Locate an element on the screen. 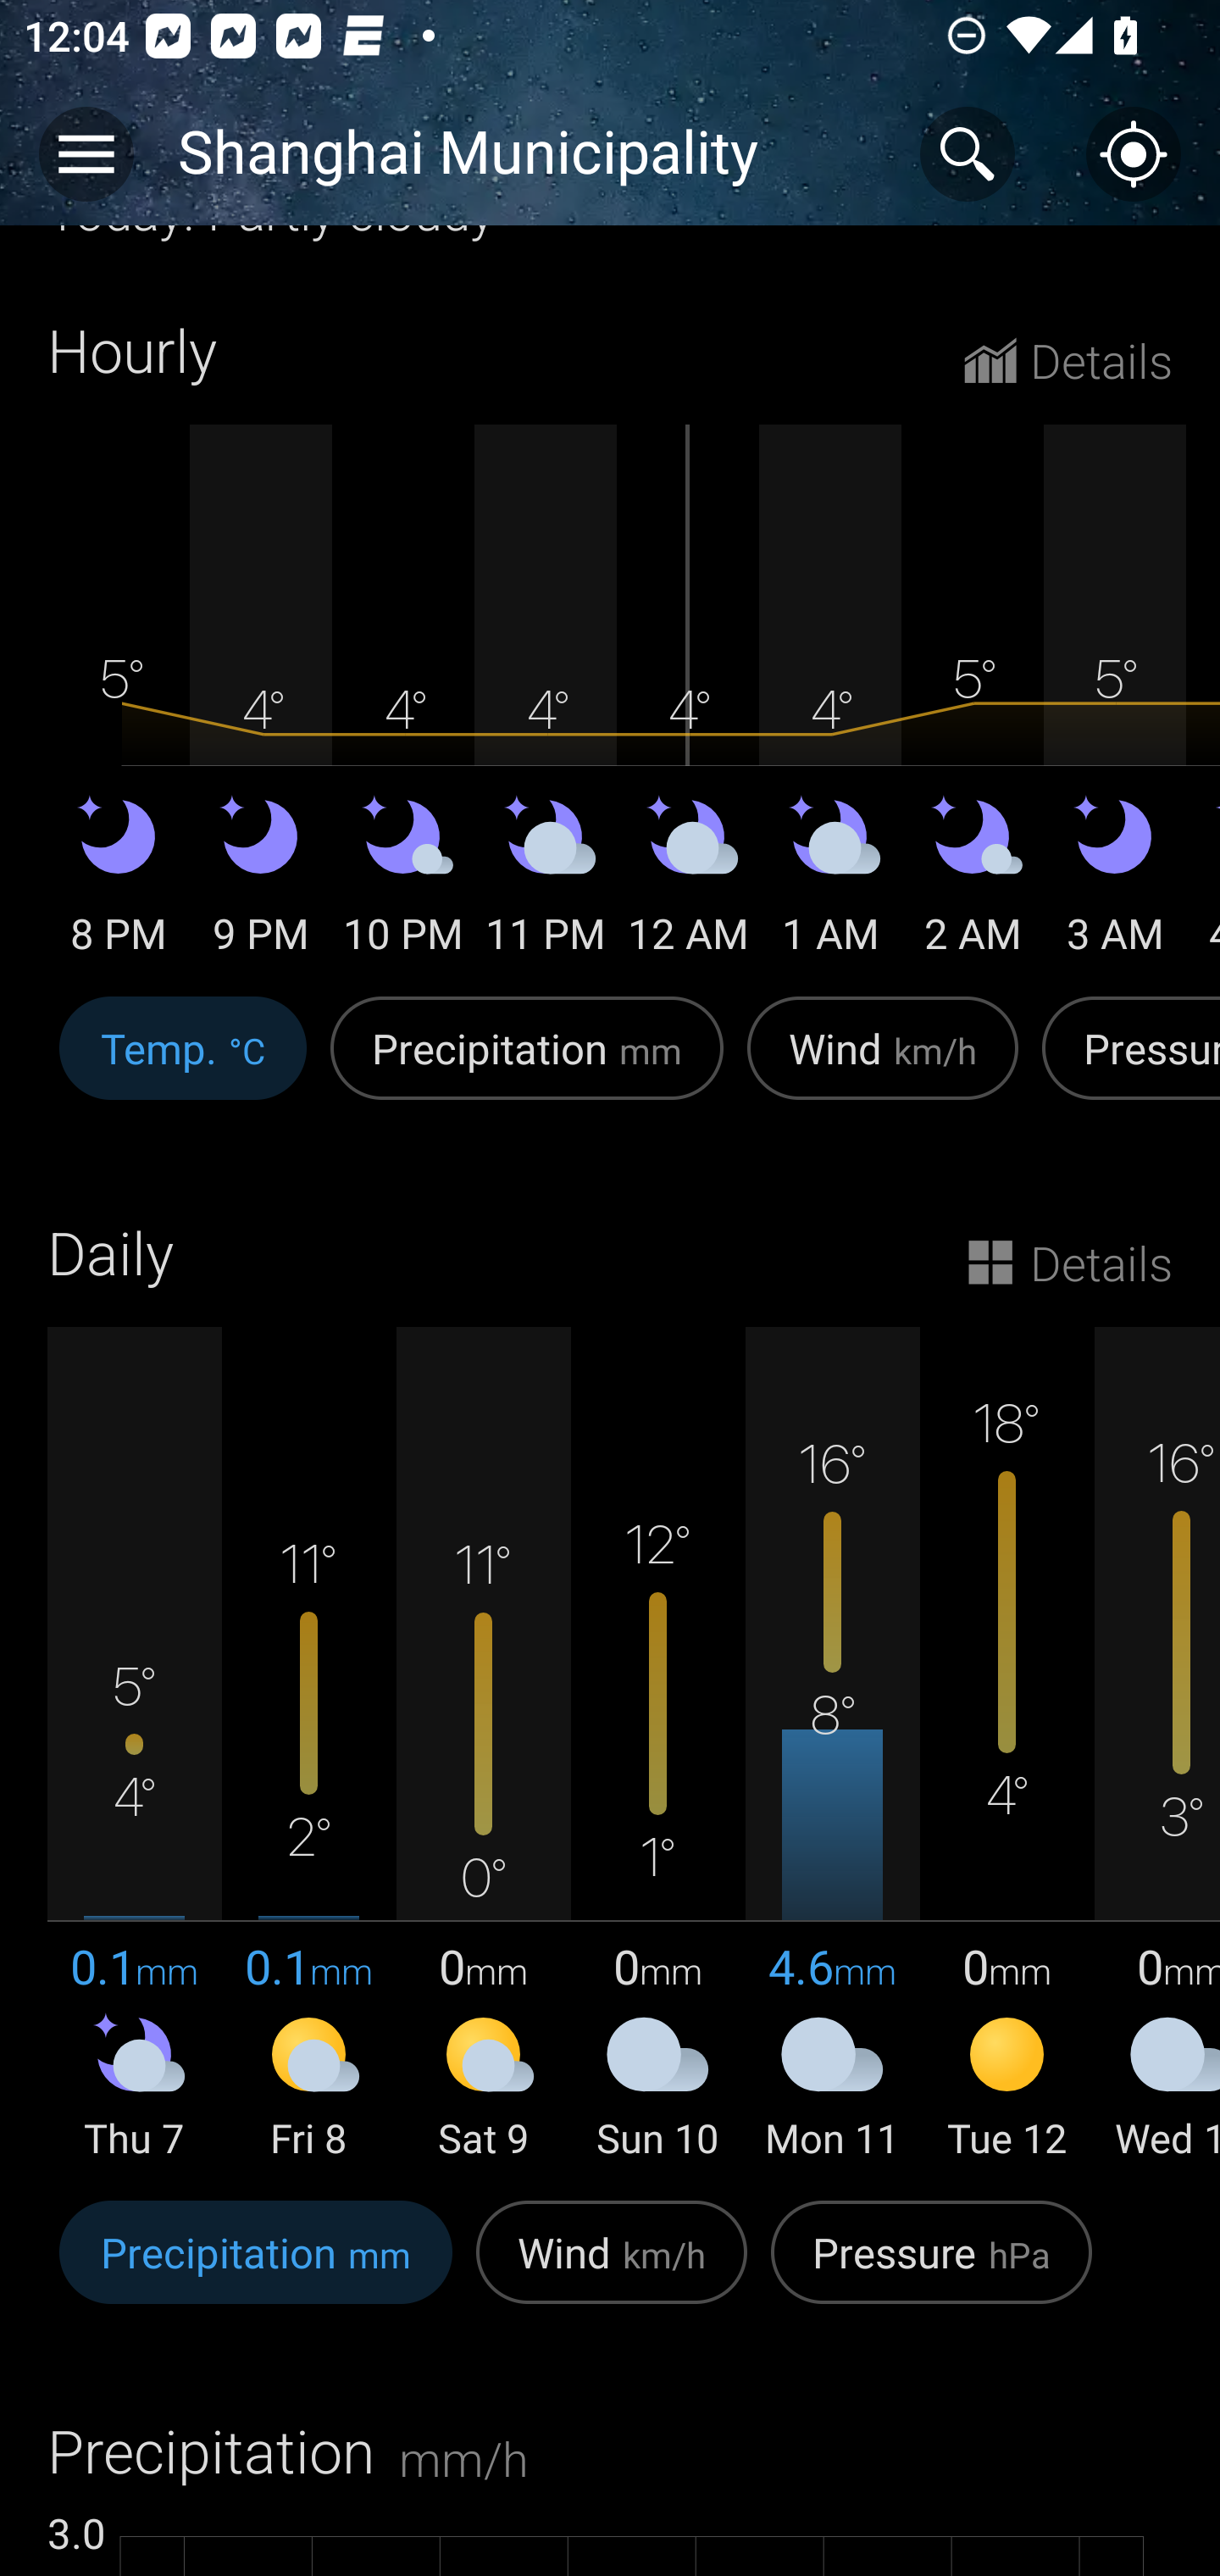 This screenshot has height=2576, width=1220. 8 PM 9 PM 10 PM 11 PM 12 AM 1 AM 2 AM 3 AM 4 AM is located at coordinates (610, 693).